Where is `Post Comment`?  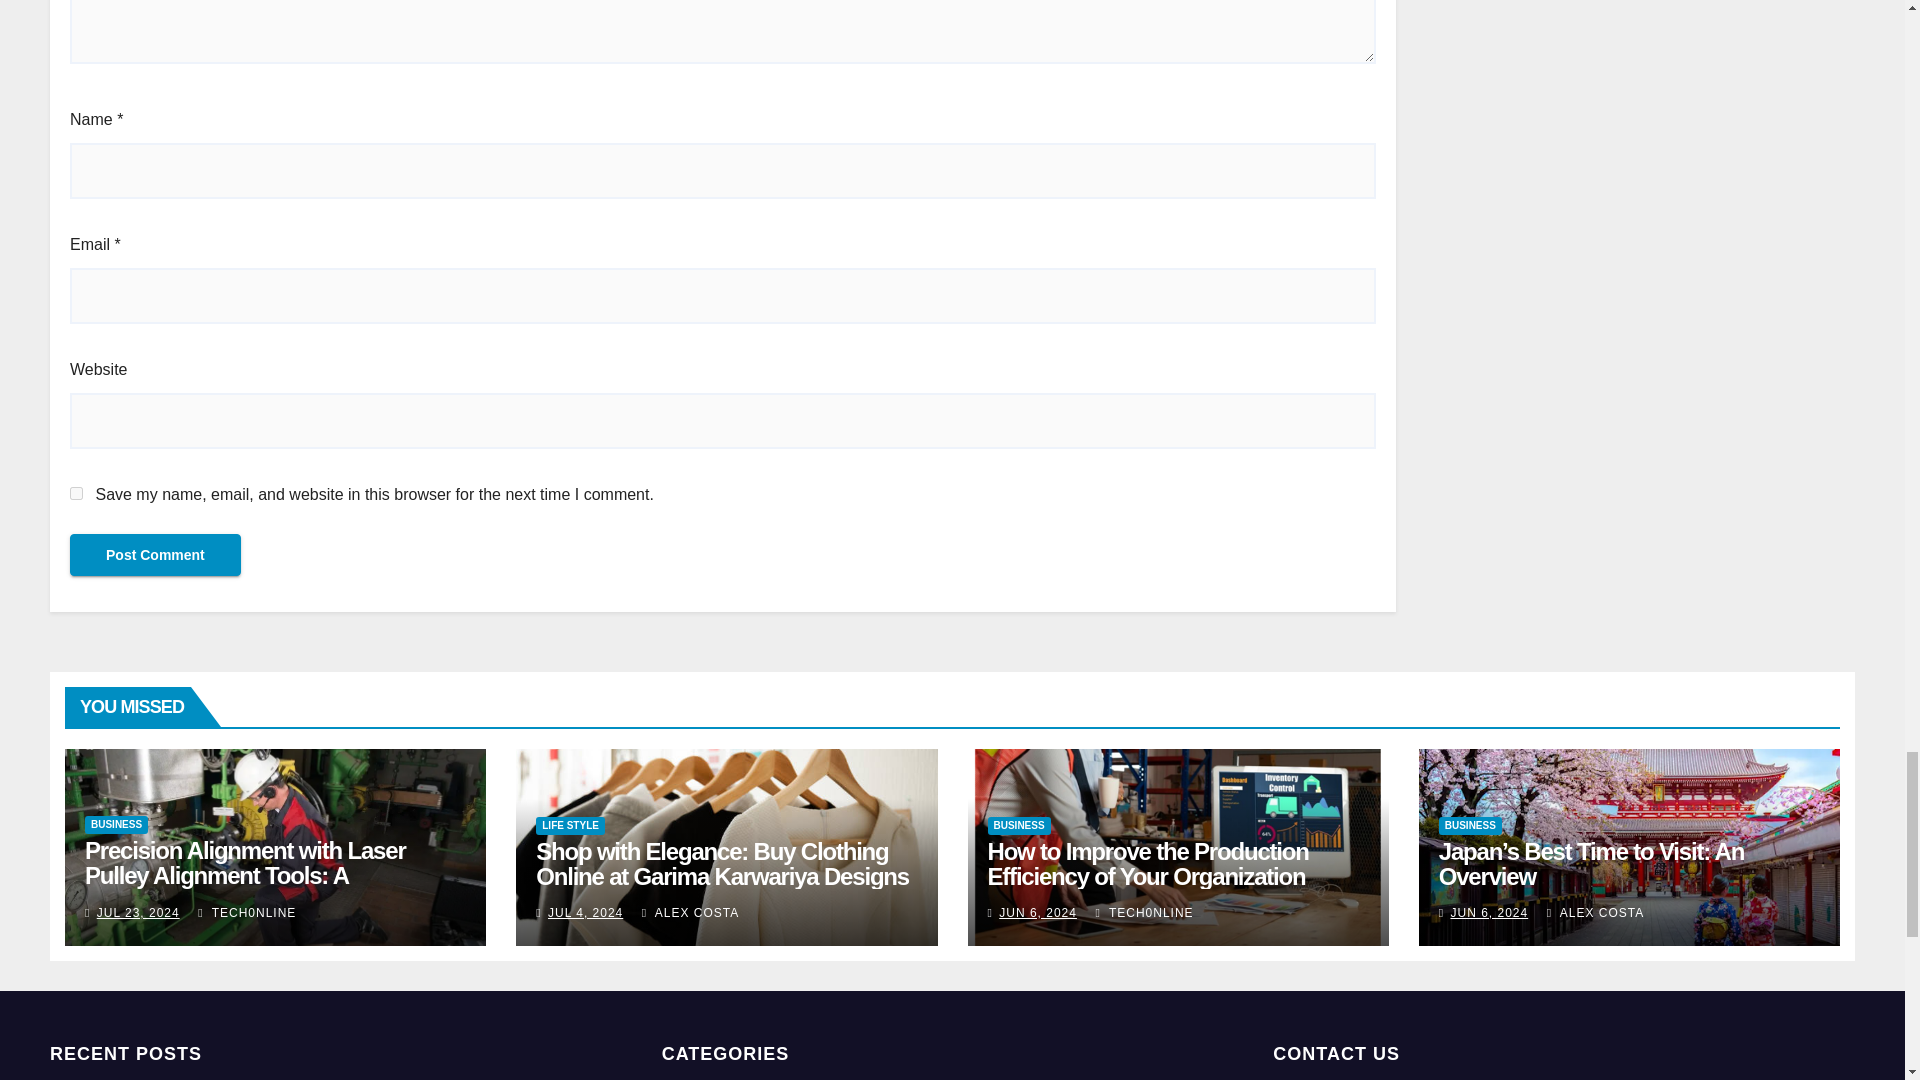
Post Comment is located at coordinates (155, 554).